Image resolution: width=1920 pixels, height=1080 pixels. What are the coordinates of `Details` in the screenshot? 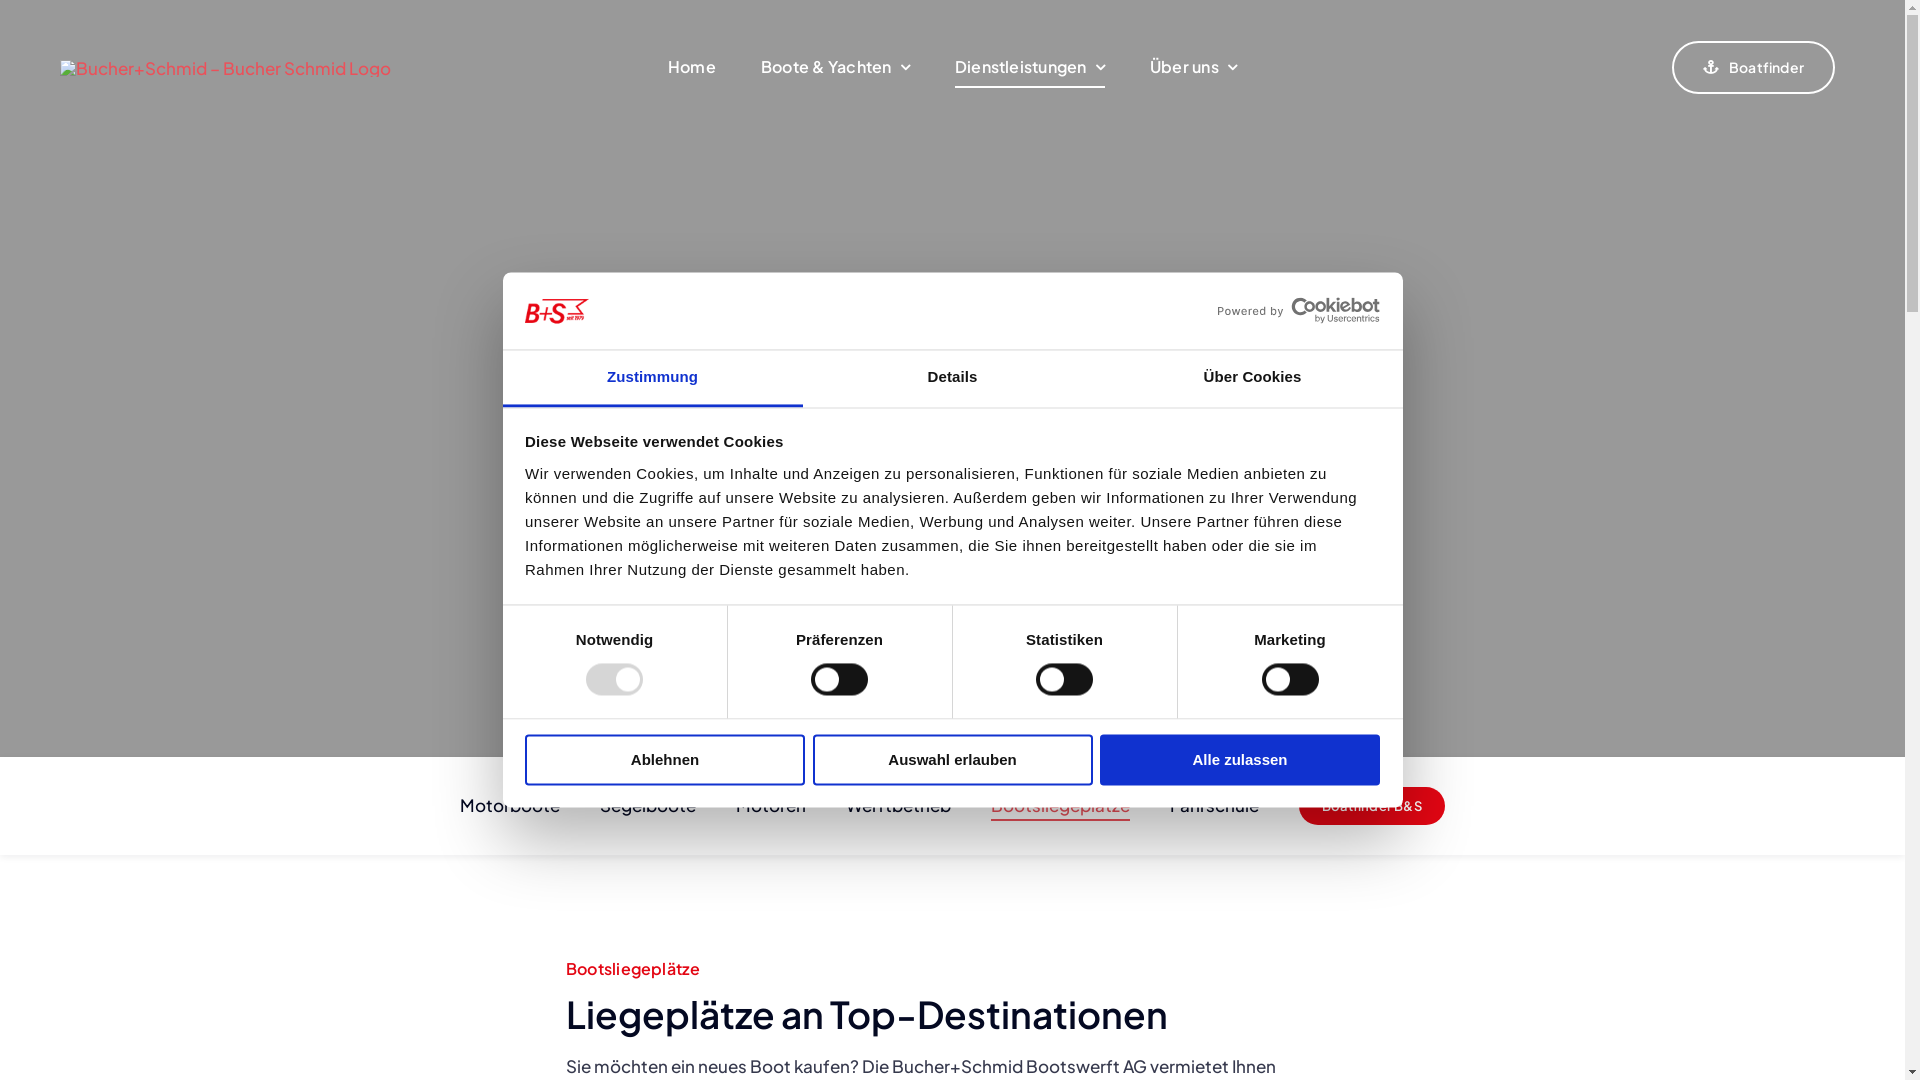 It's located at (952, 378).